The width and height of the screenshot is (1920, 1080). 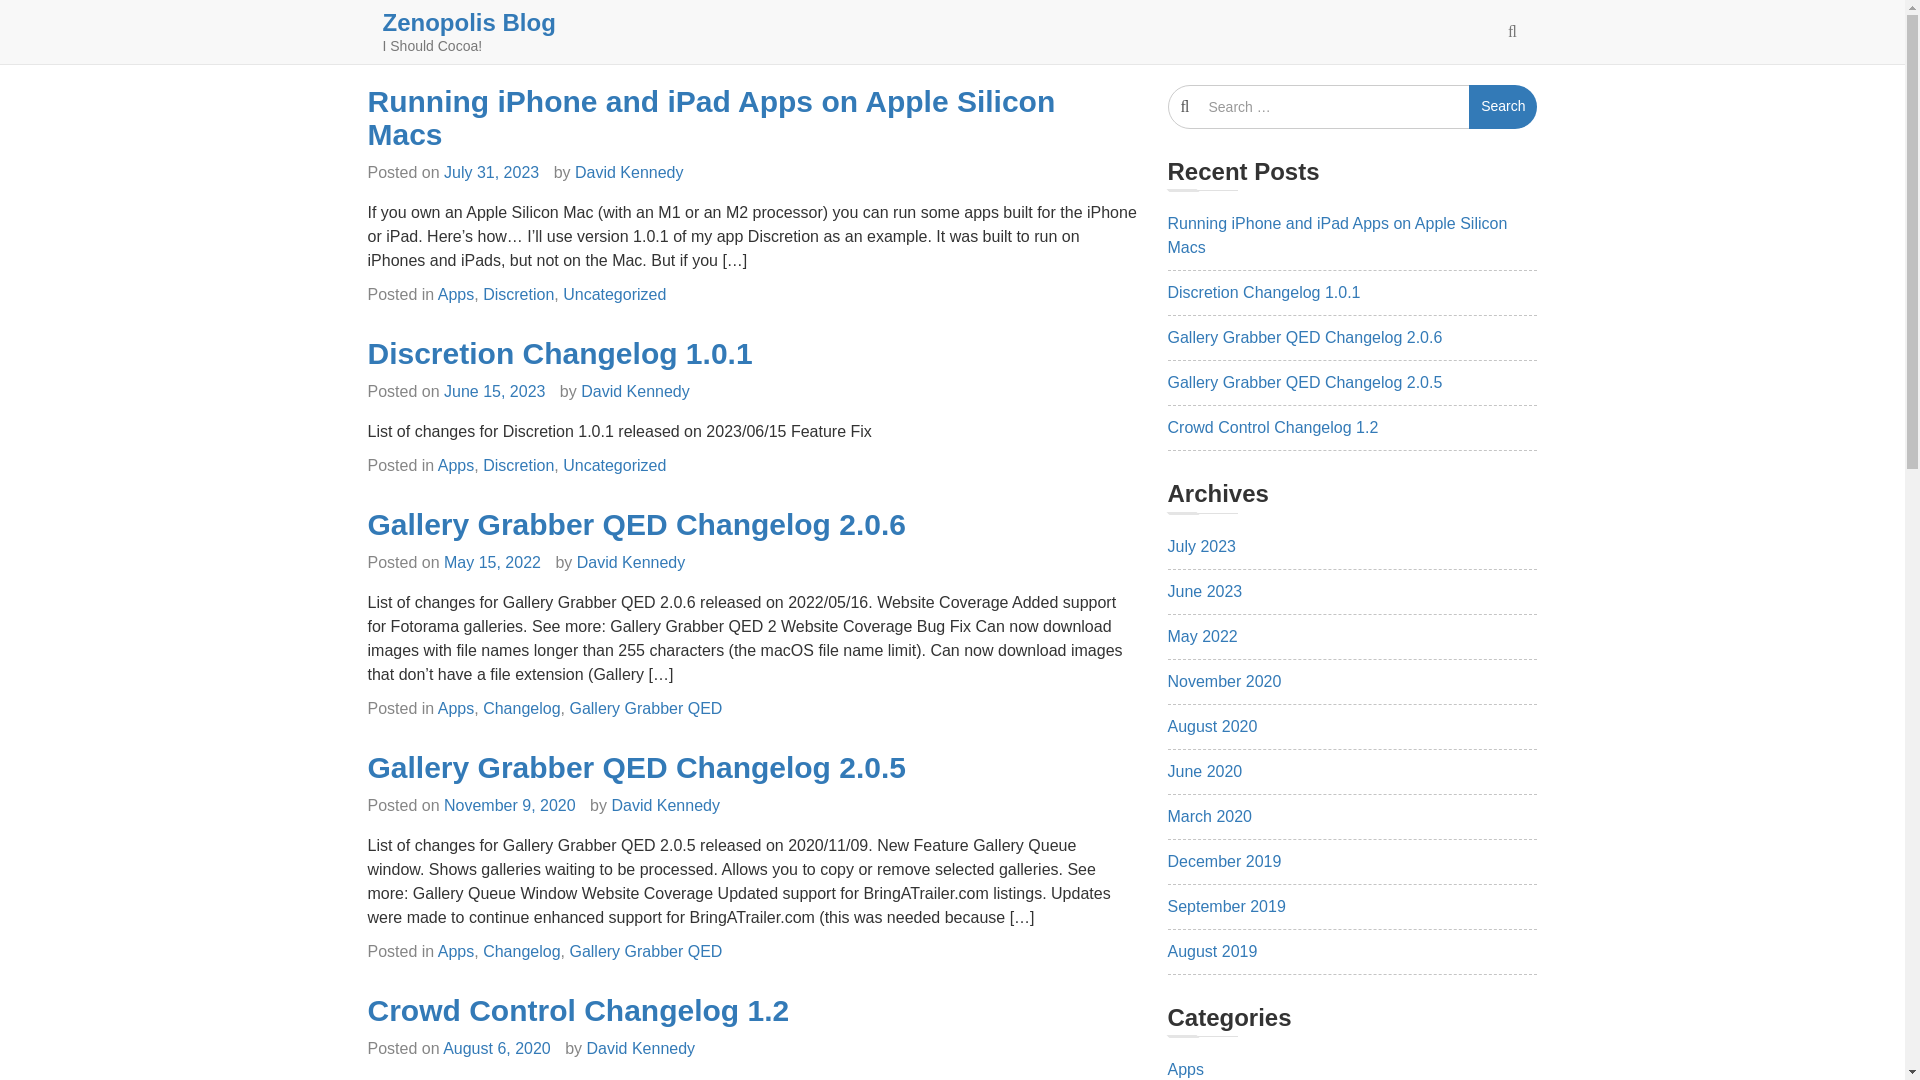 I want to click on Uncategorized, so click(x=614, y=294).